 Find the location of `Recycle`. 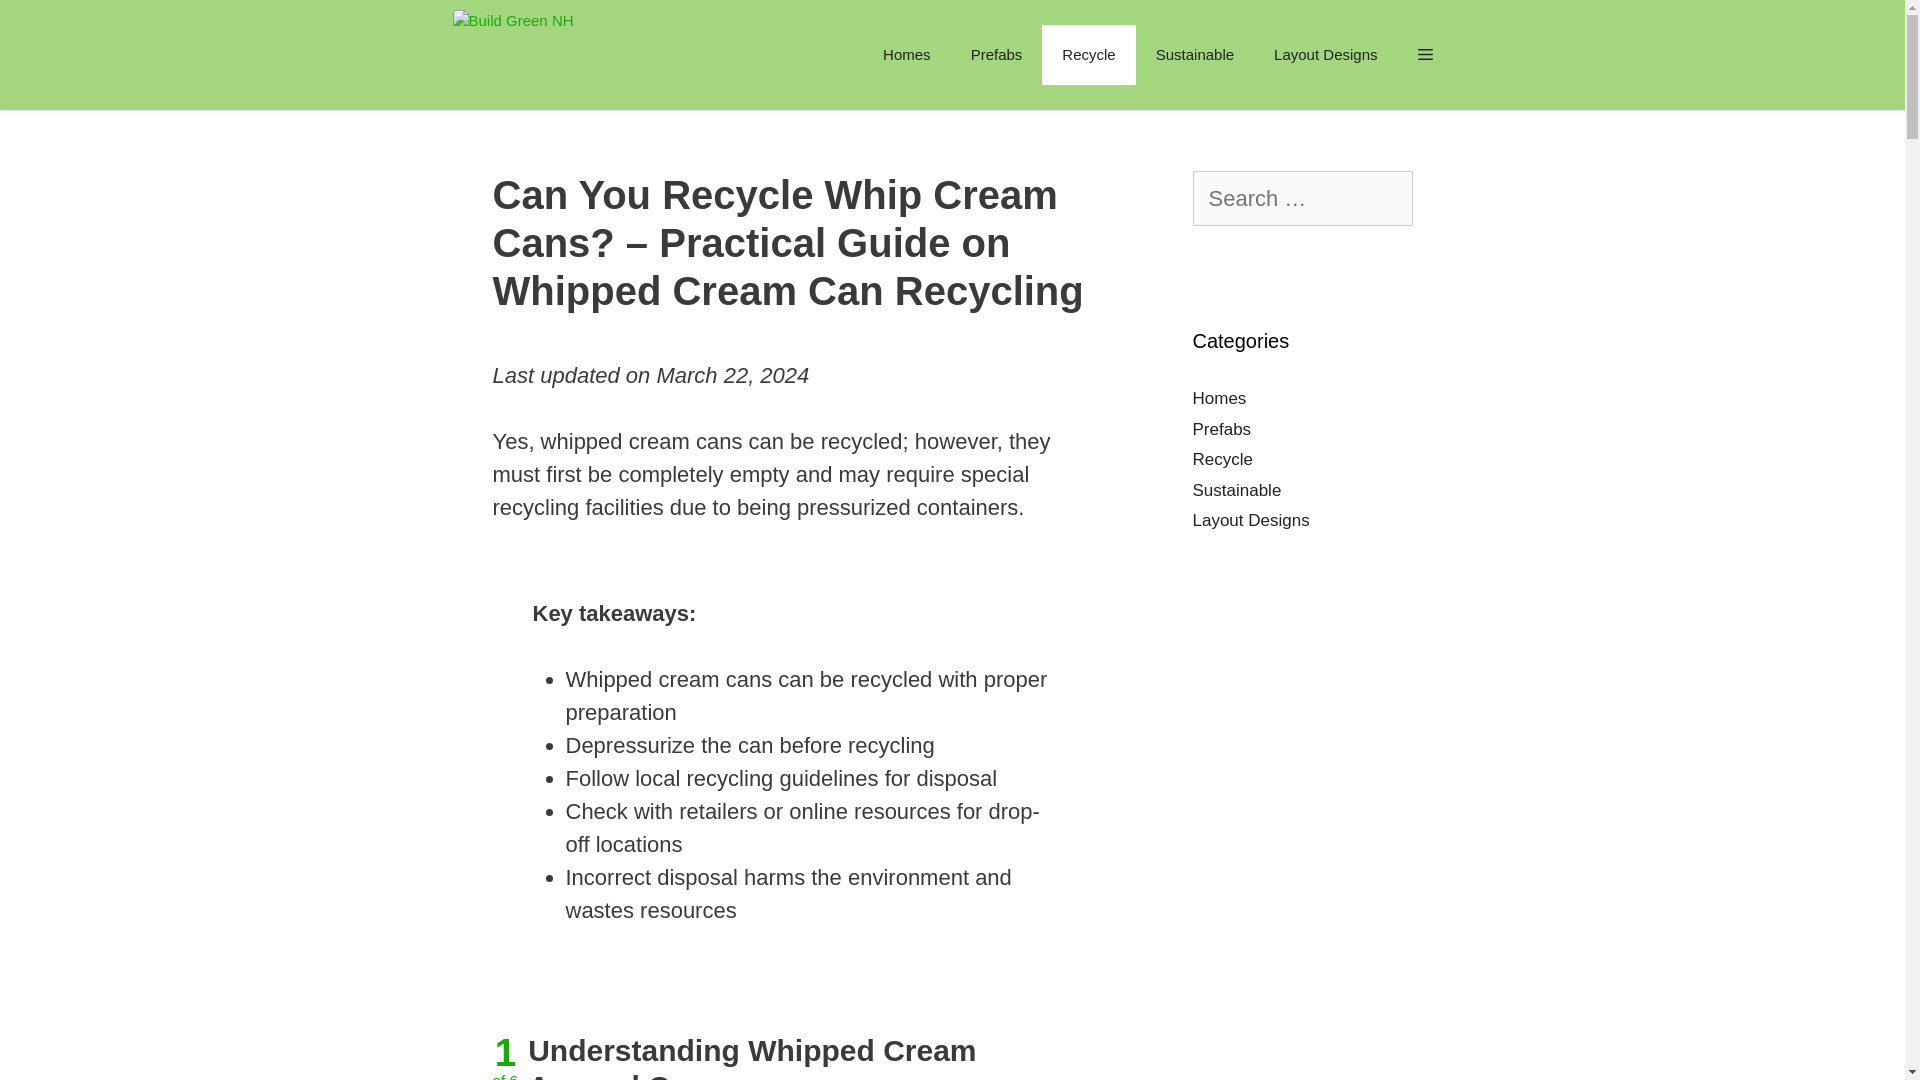

Recycle is located at coordinates (1088, 54).